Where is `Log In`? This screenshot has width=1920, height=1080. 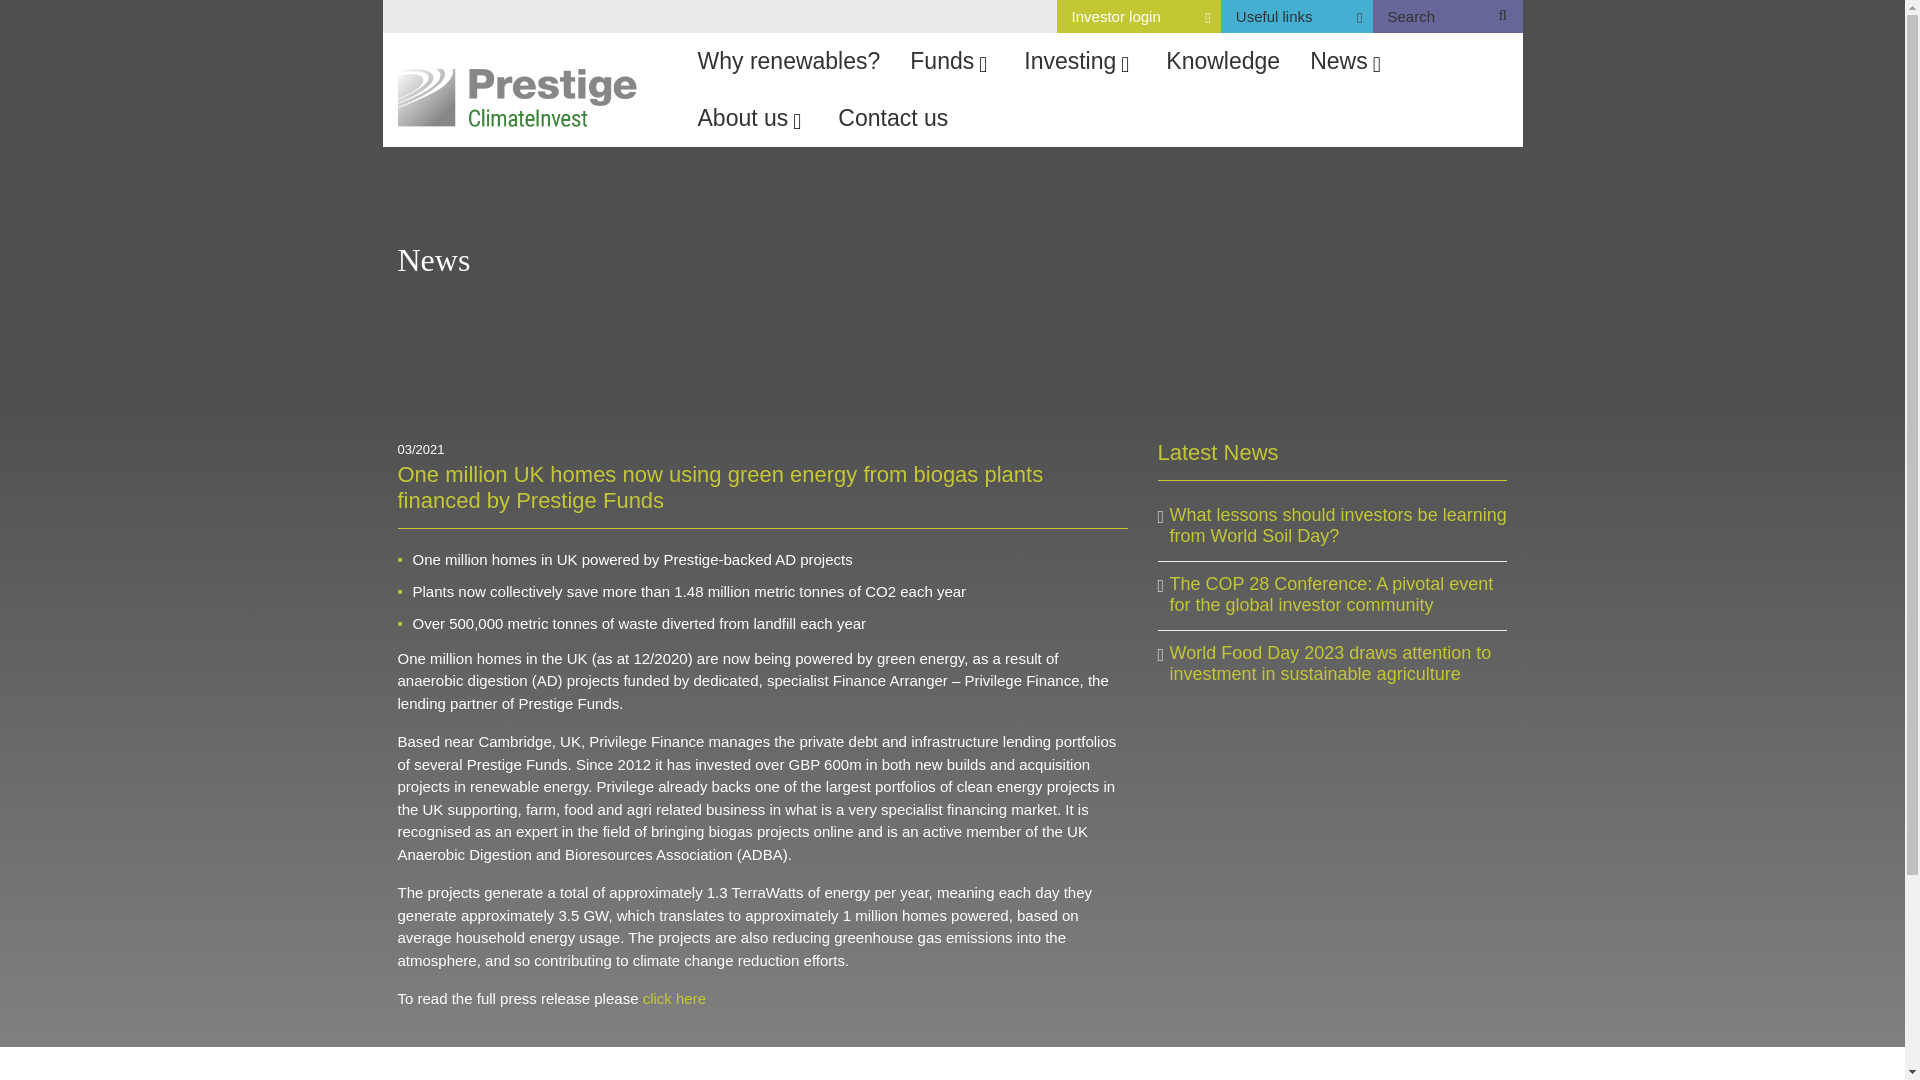
Log In is located at coordinates (1290, 16).